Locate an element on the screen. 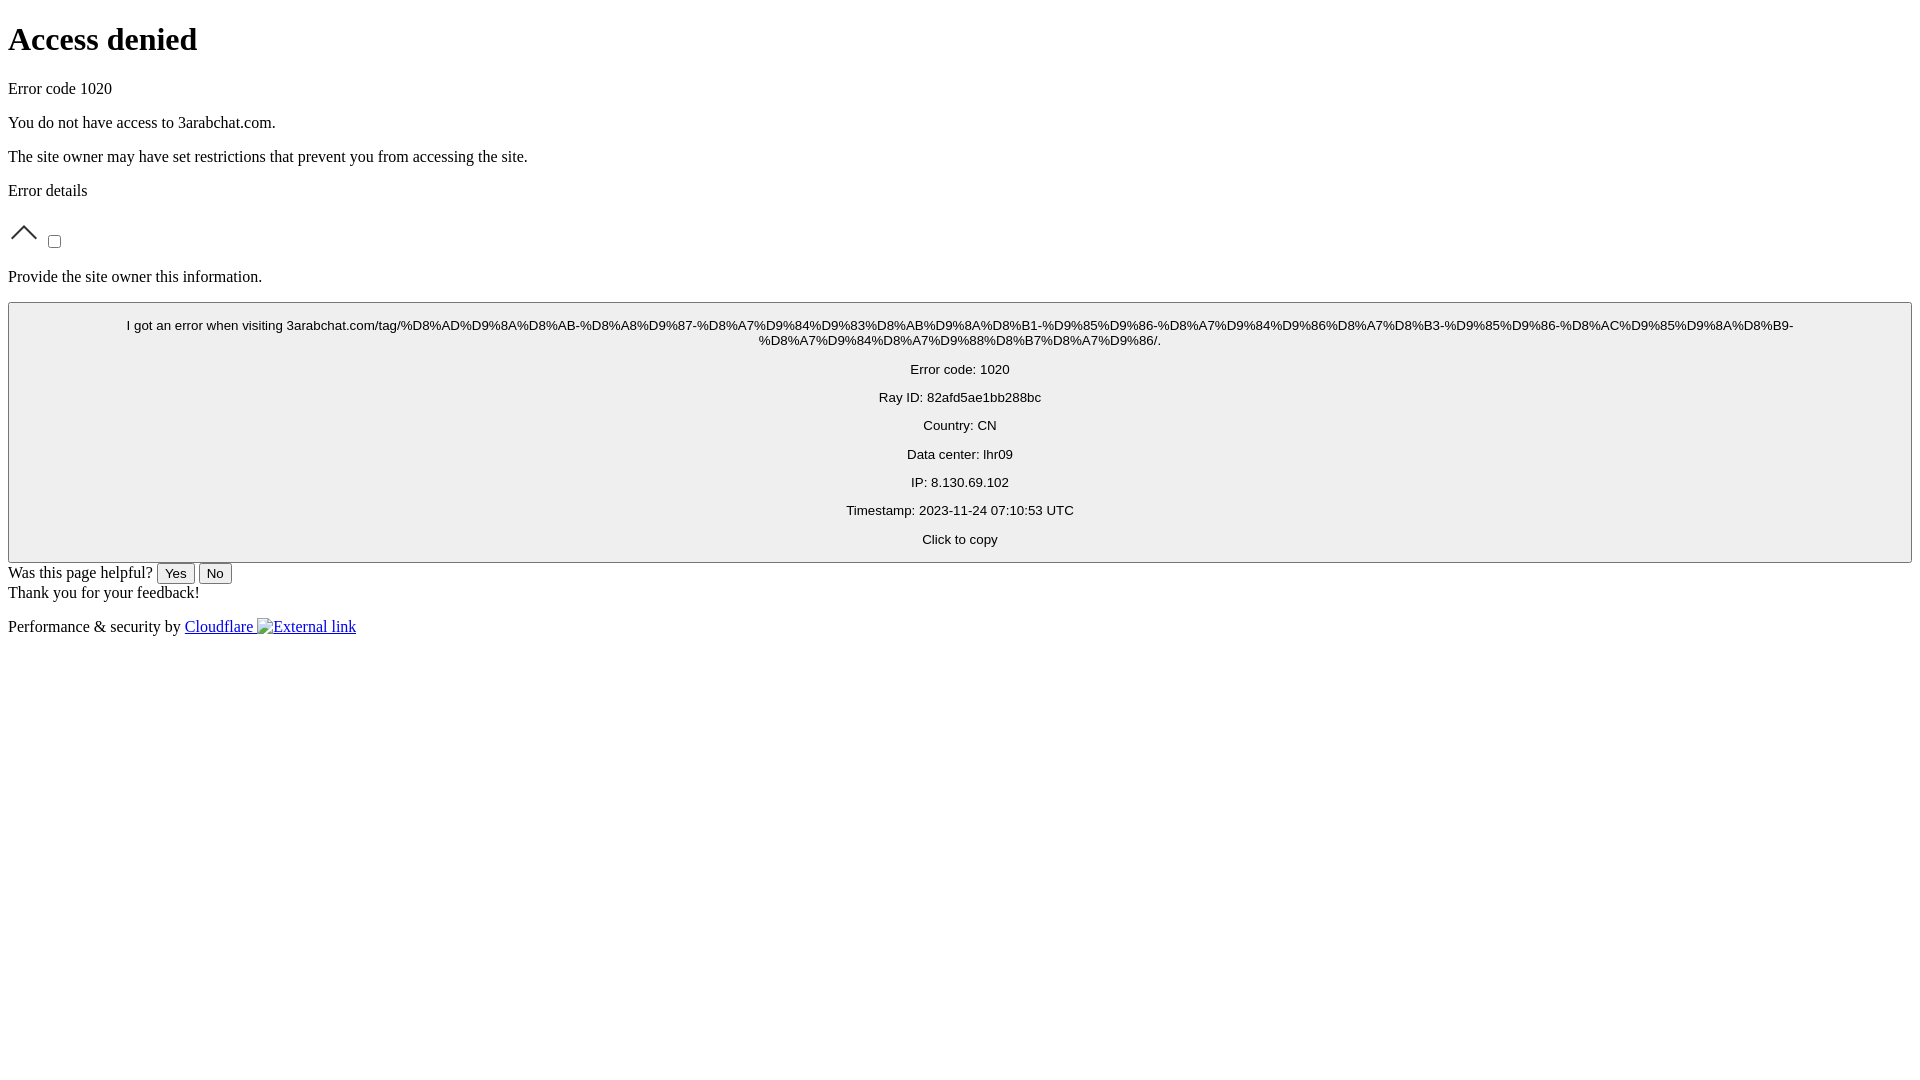 The width and height of the screenshot is (1920, 1080). Cloudflare is located at coordinates (271, 626).